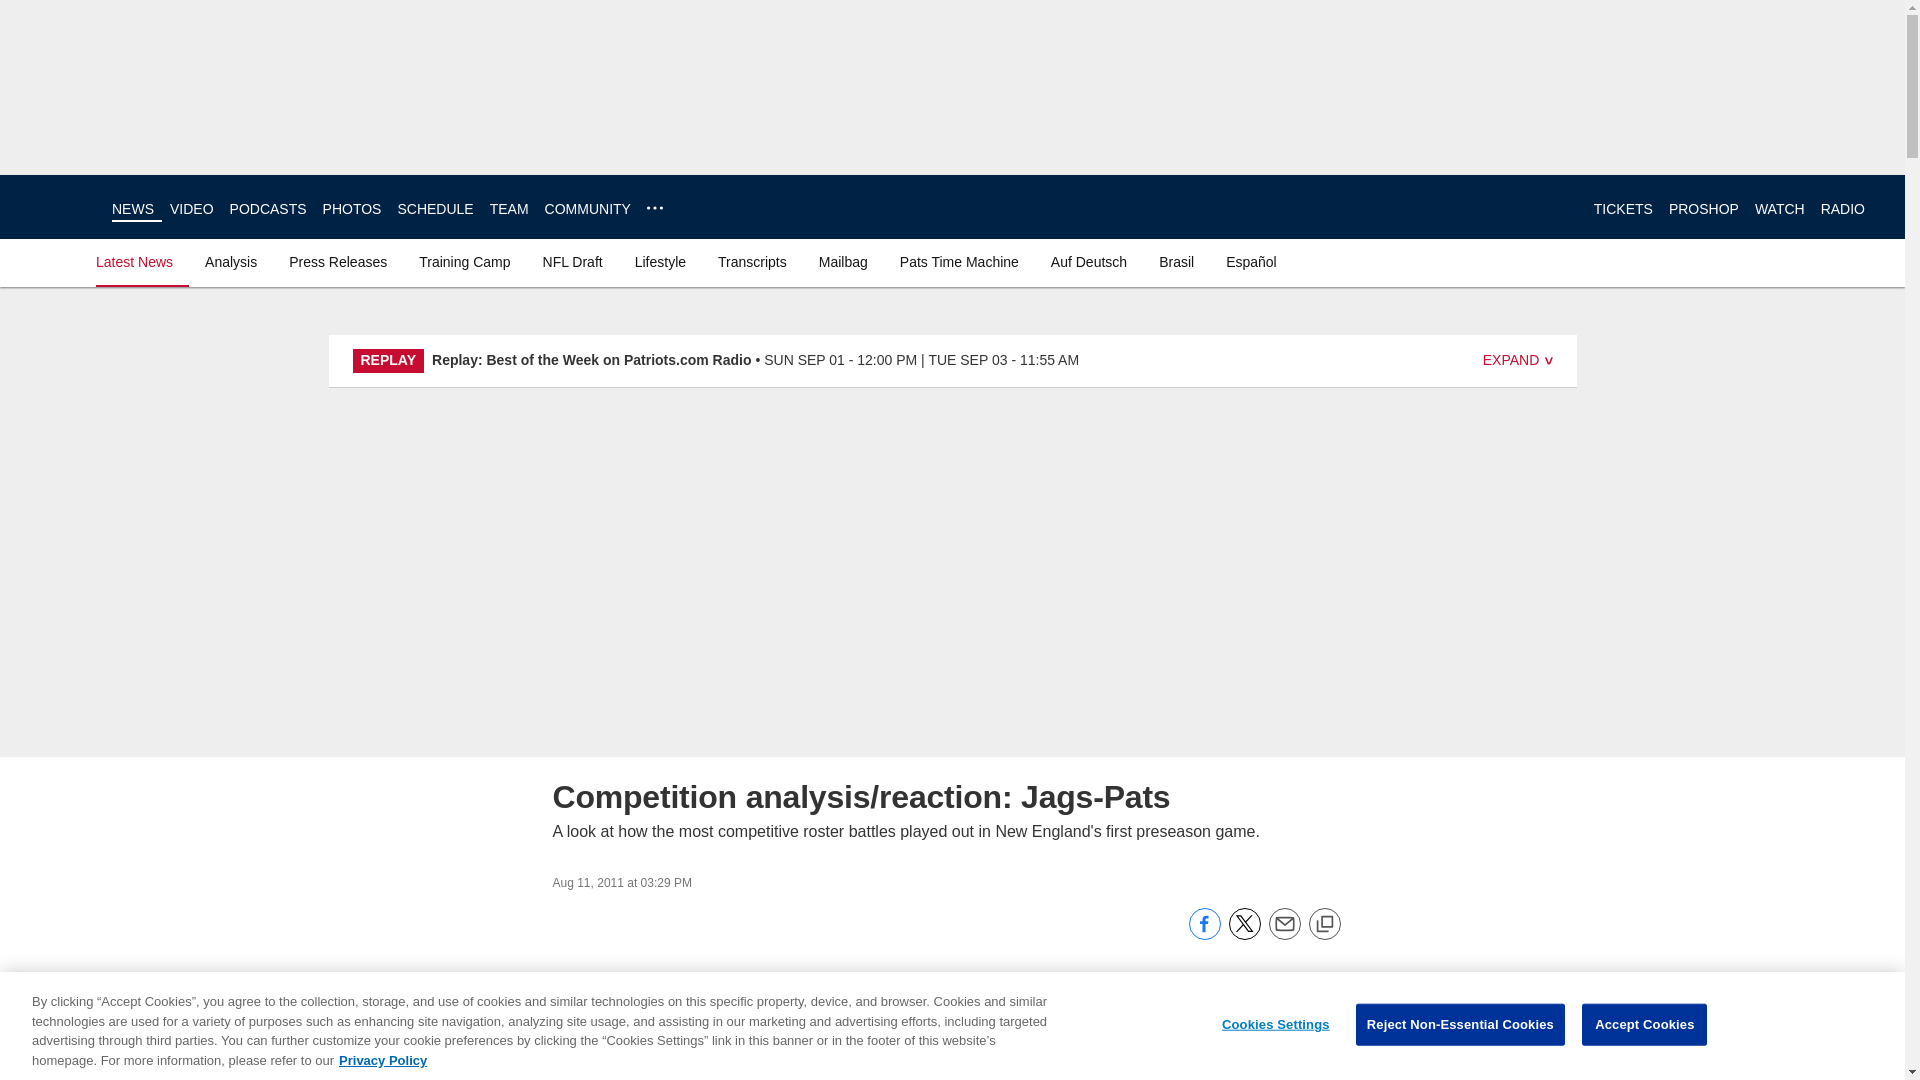 This screenshot has height=1080, width=1920. What do you see at coordinates (588, 208) in the screenshot?
I see `COMMUNITY` at bounding box center [588, 208].